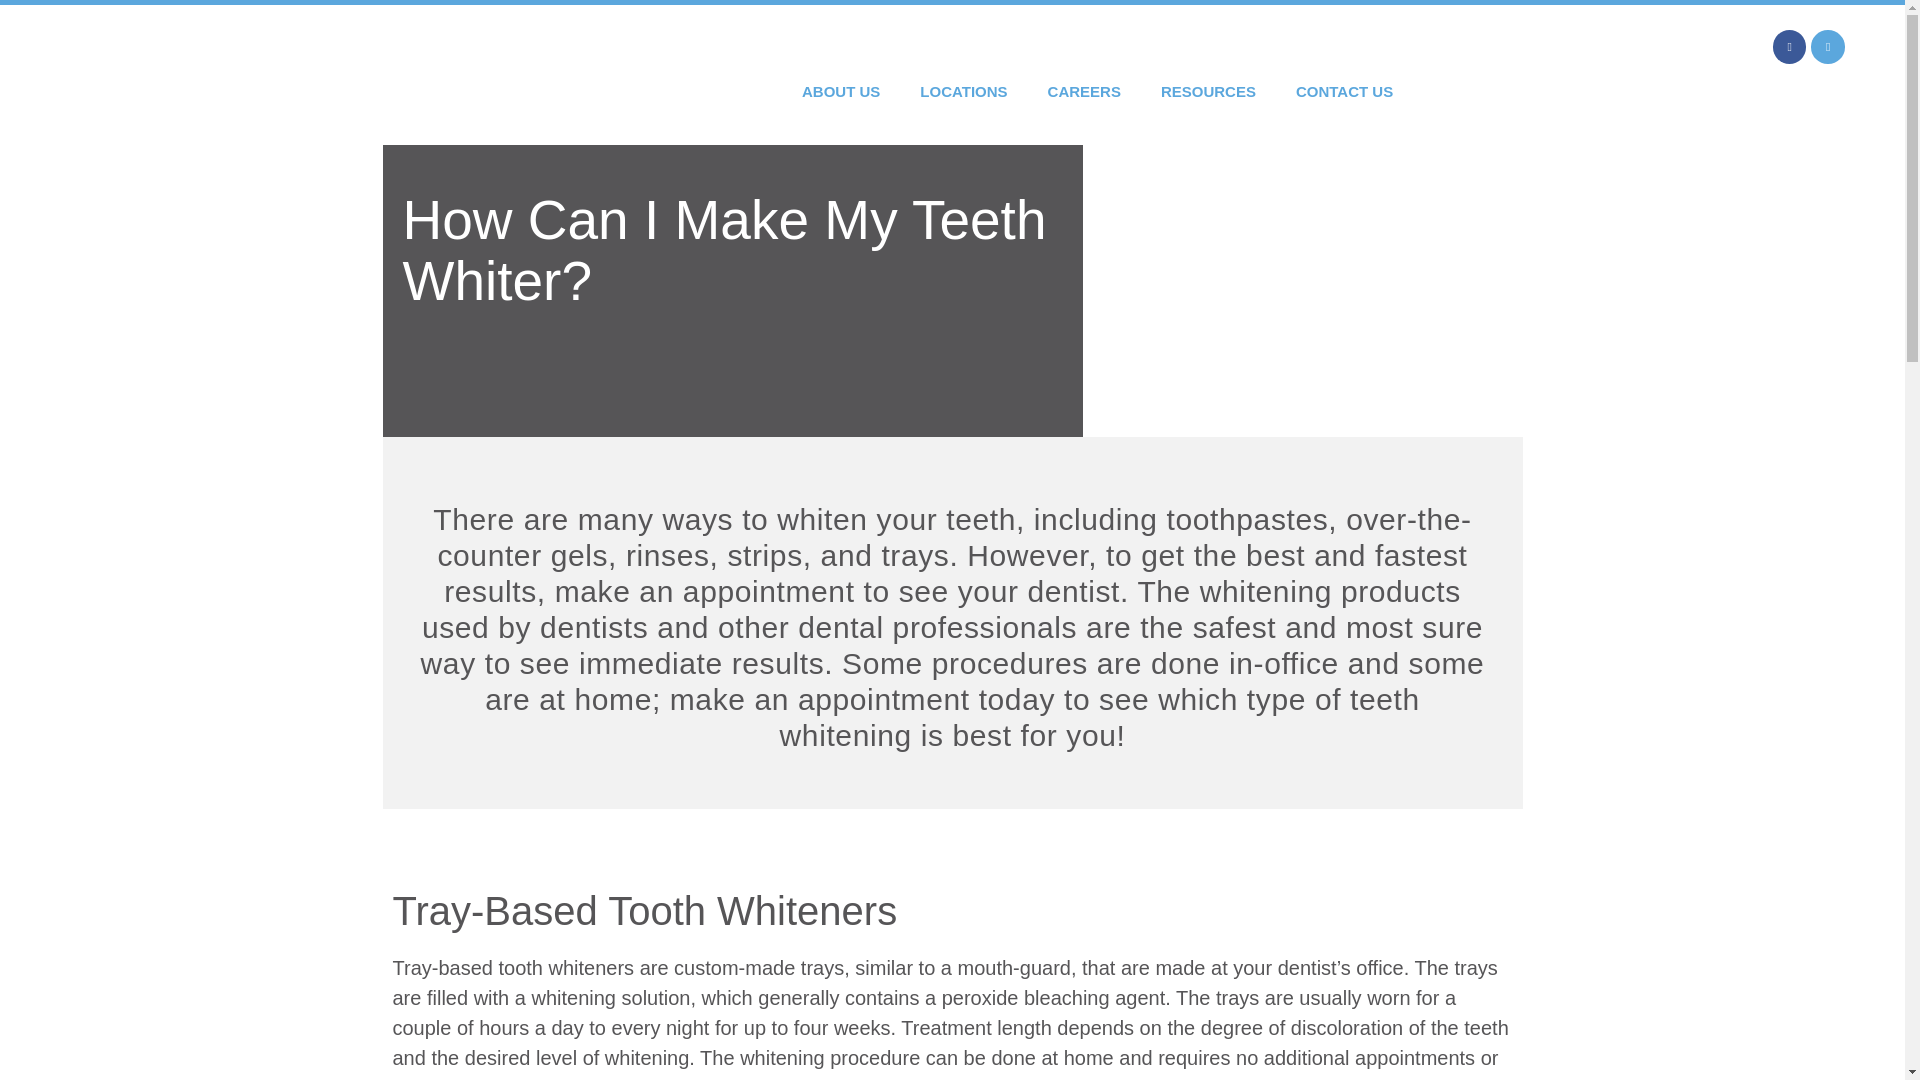 The height and width of the screenshot is (1080, 1920). Describe the element at coordinates (1208, 91) in the screenshot. I see `RESOURCES` at that location.